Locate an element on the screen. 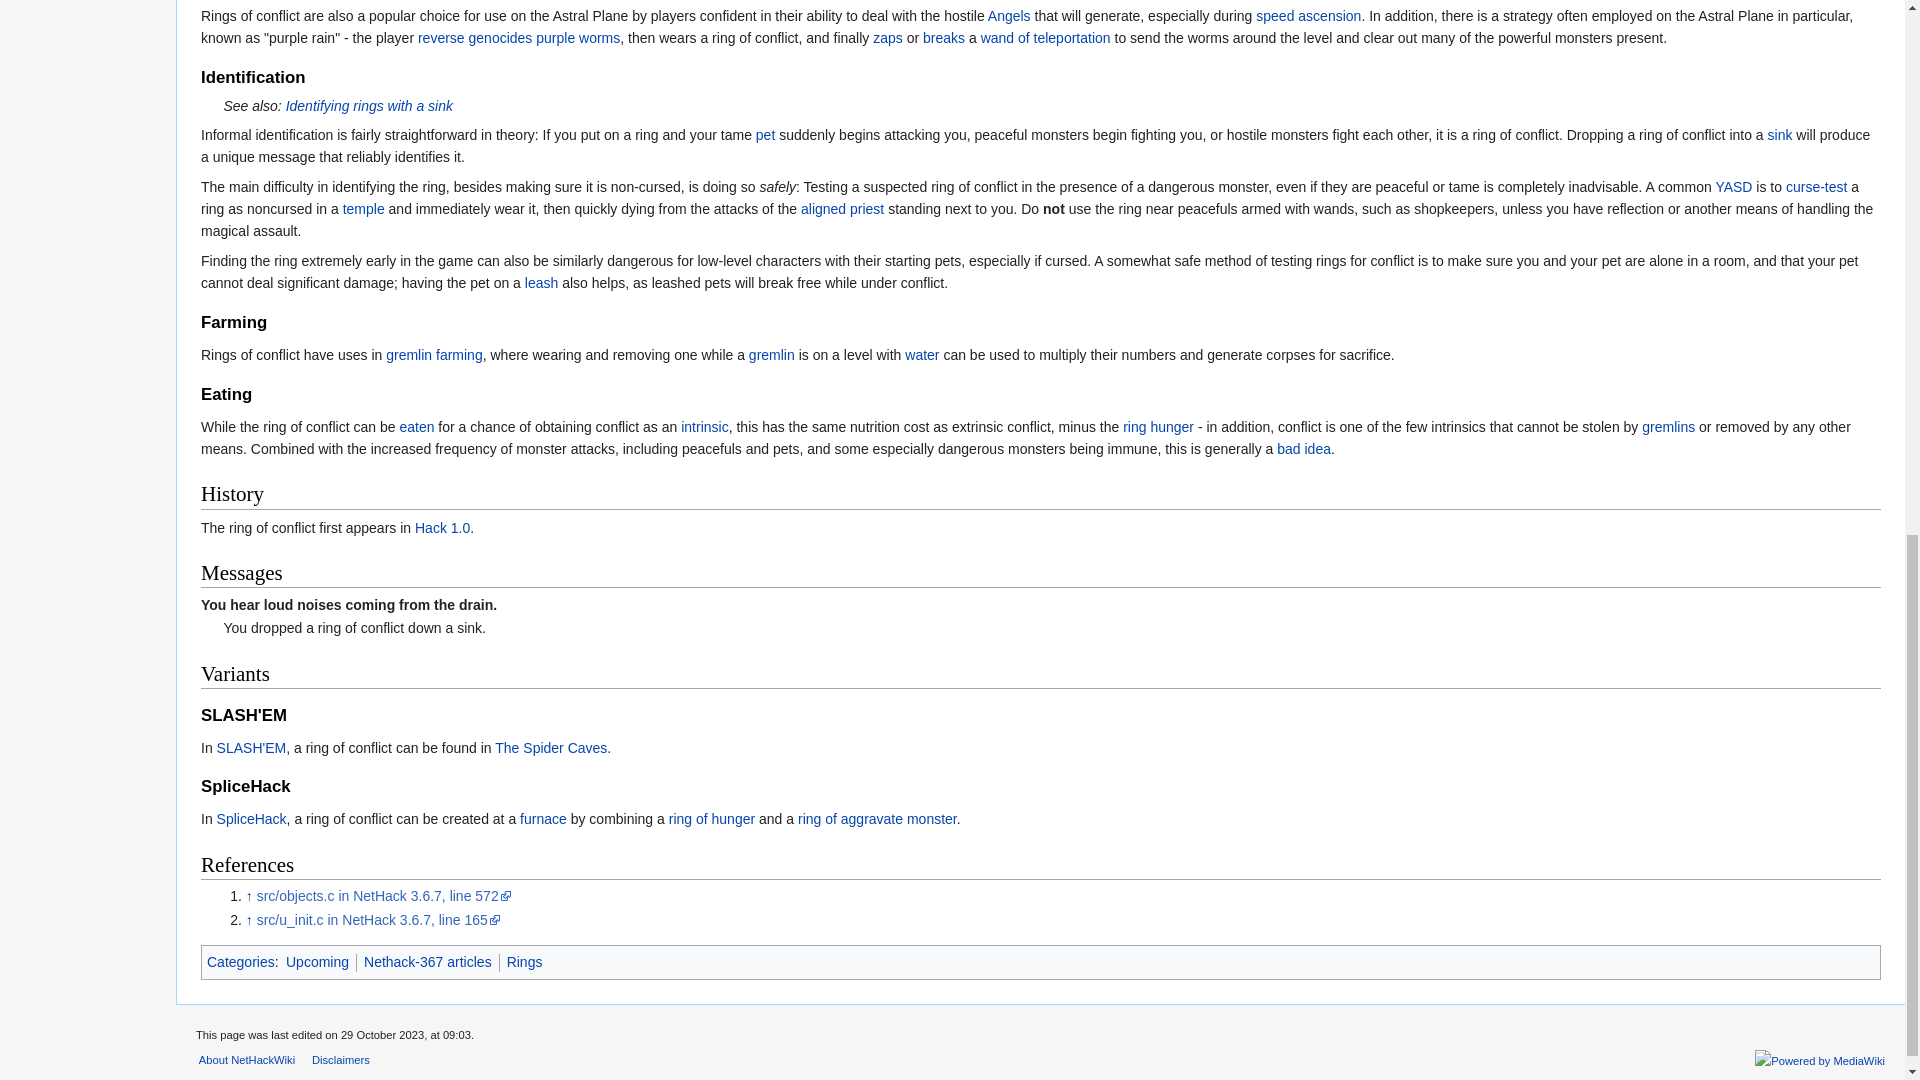 The image size is (1920, 1080). speed ascension is located at coordinates (1308, 15).